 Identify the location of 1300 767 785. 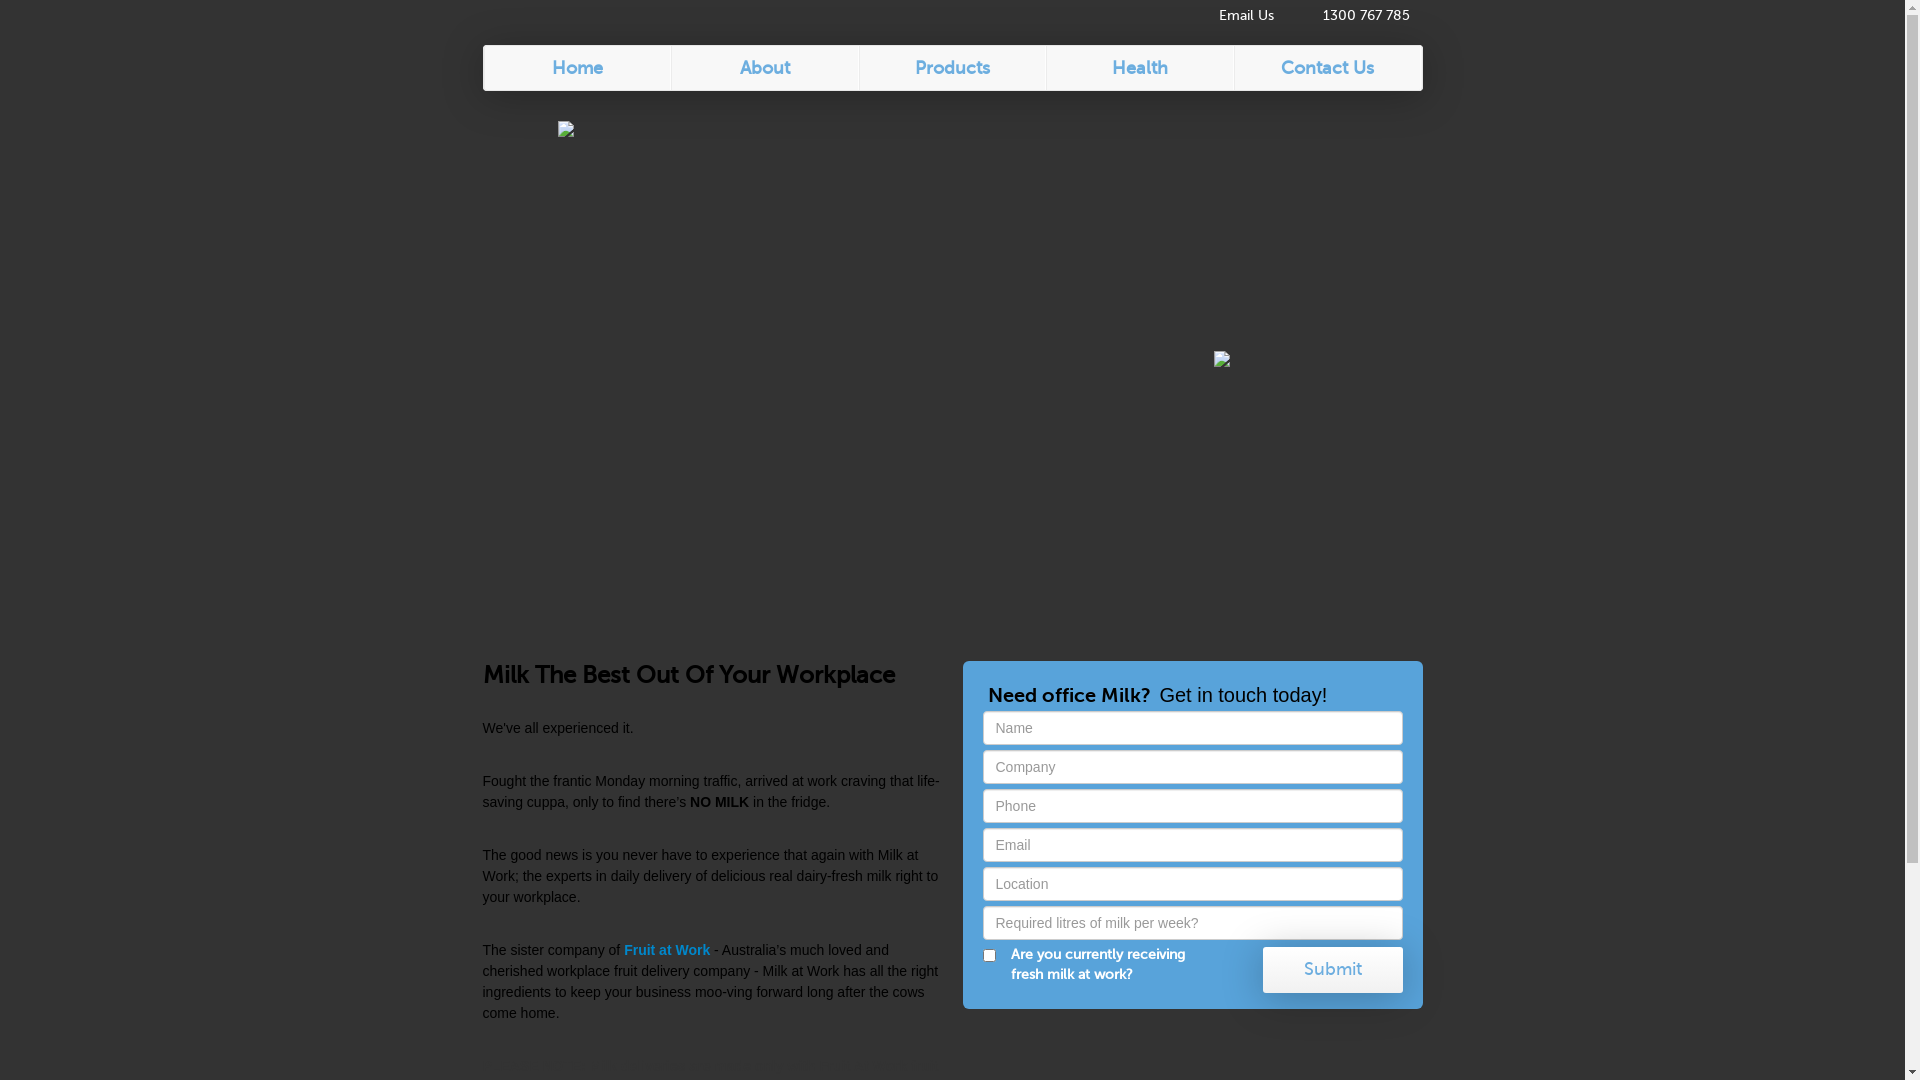
(1354, 16).